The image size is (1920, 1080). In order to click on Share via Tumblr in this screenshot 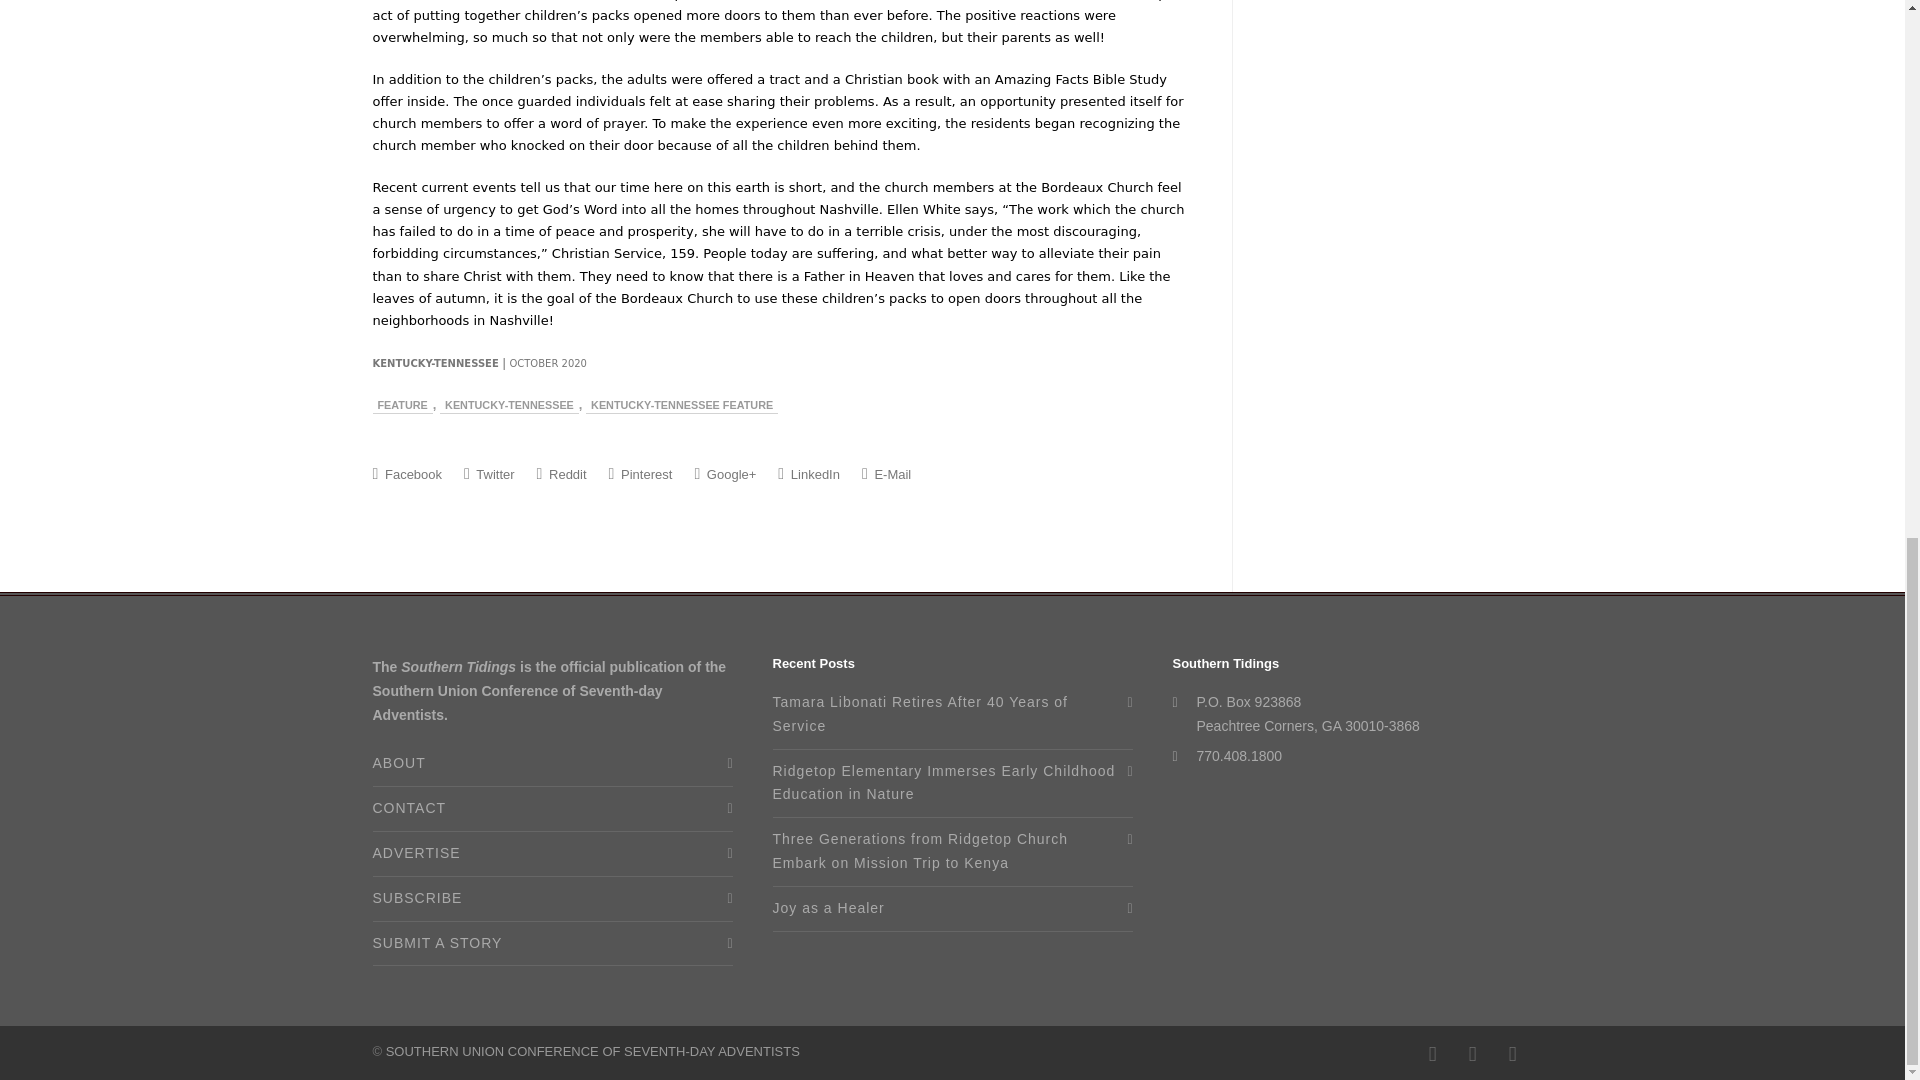, I will do `click(562, 474)`.